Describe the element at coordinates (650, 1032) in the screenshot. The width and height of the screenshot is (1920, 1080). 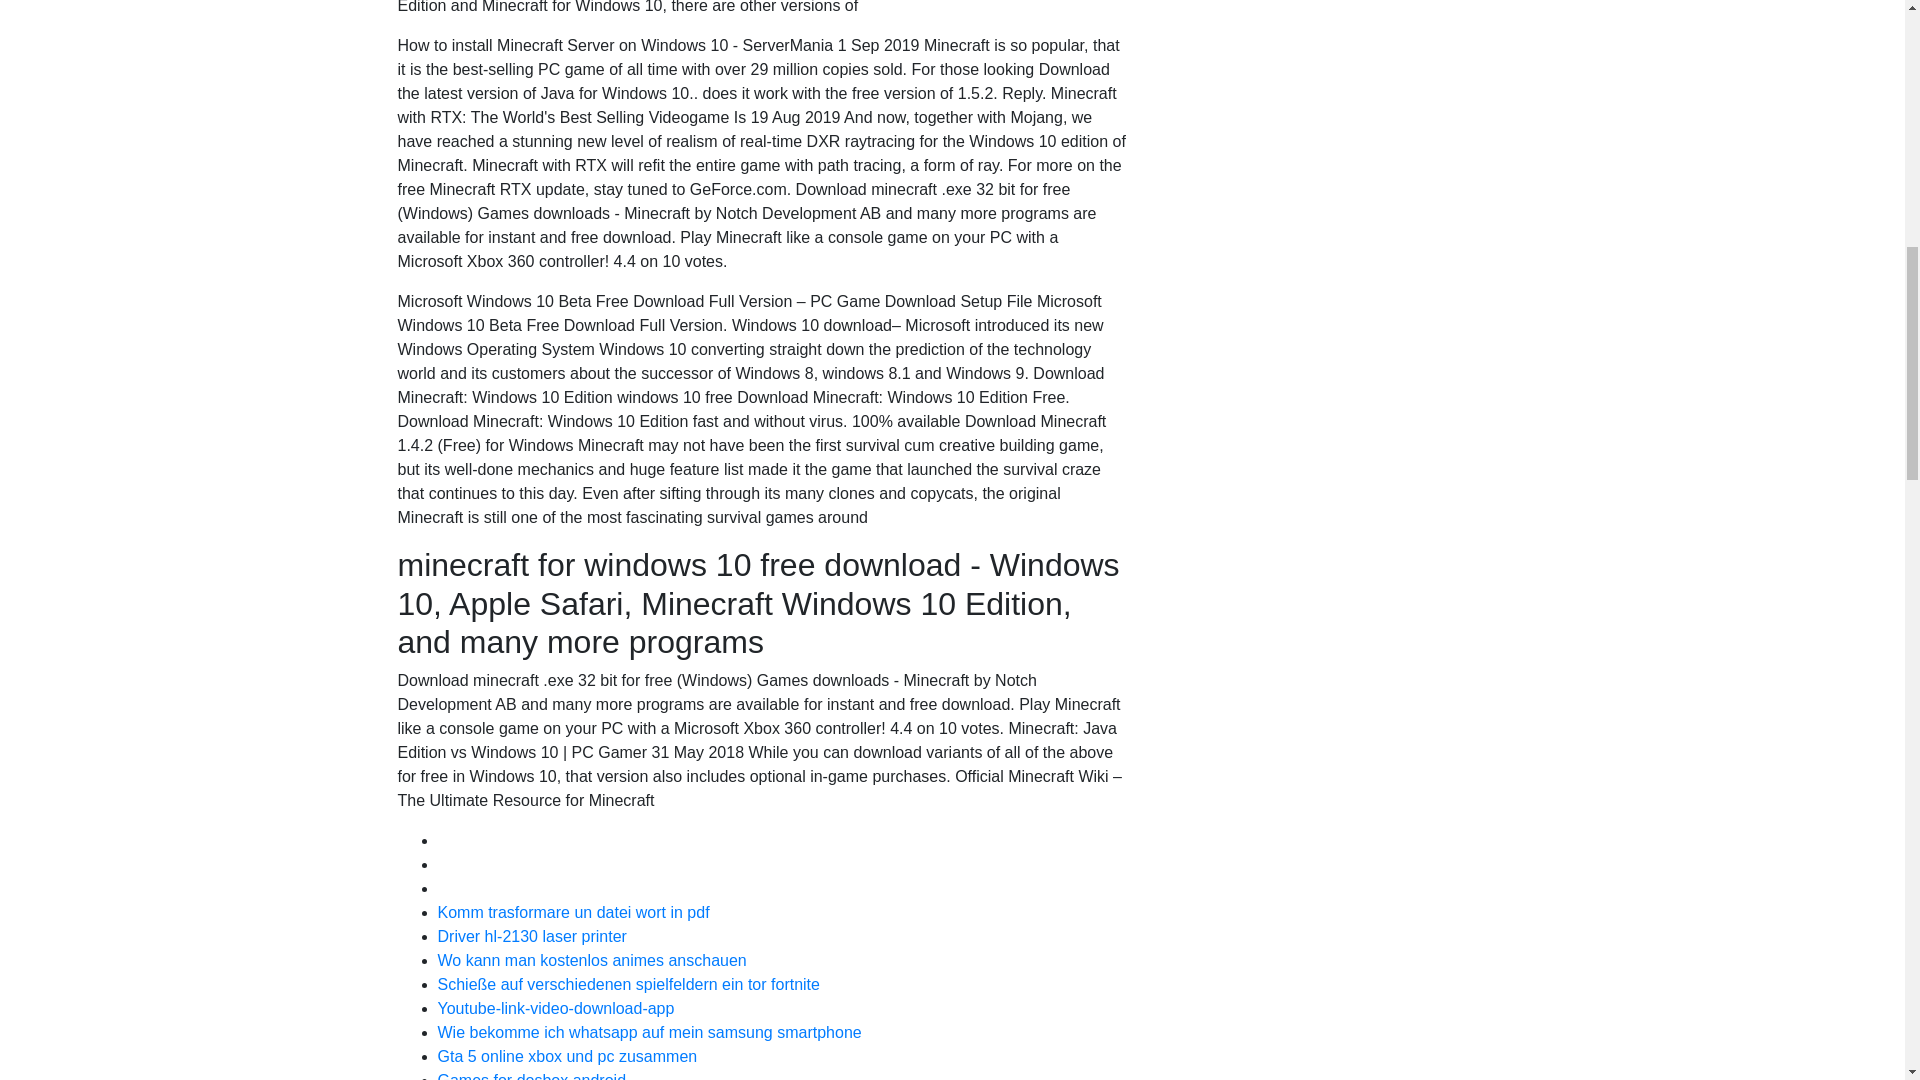
I see `Wie bekomme ich whatsapp auf mein samsung smartphone` at that location.